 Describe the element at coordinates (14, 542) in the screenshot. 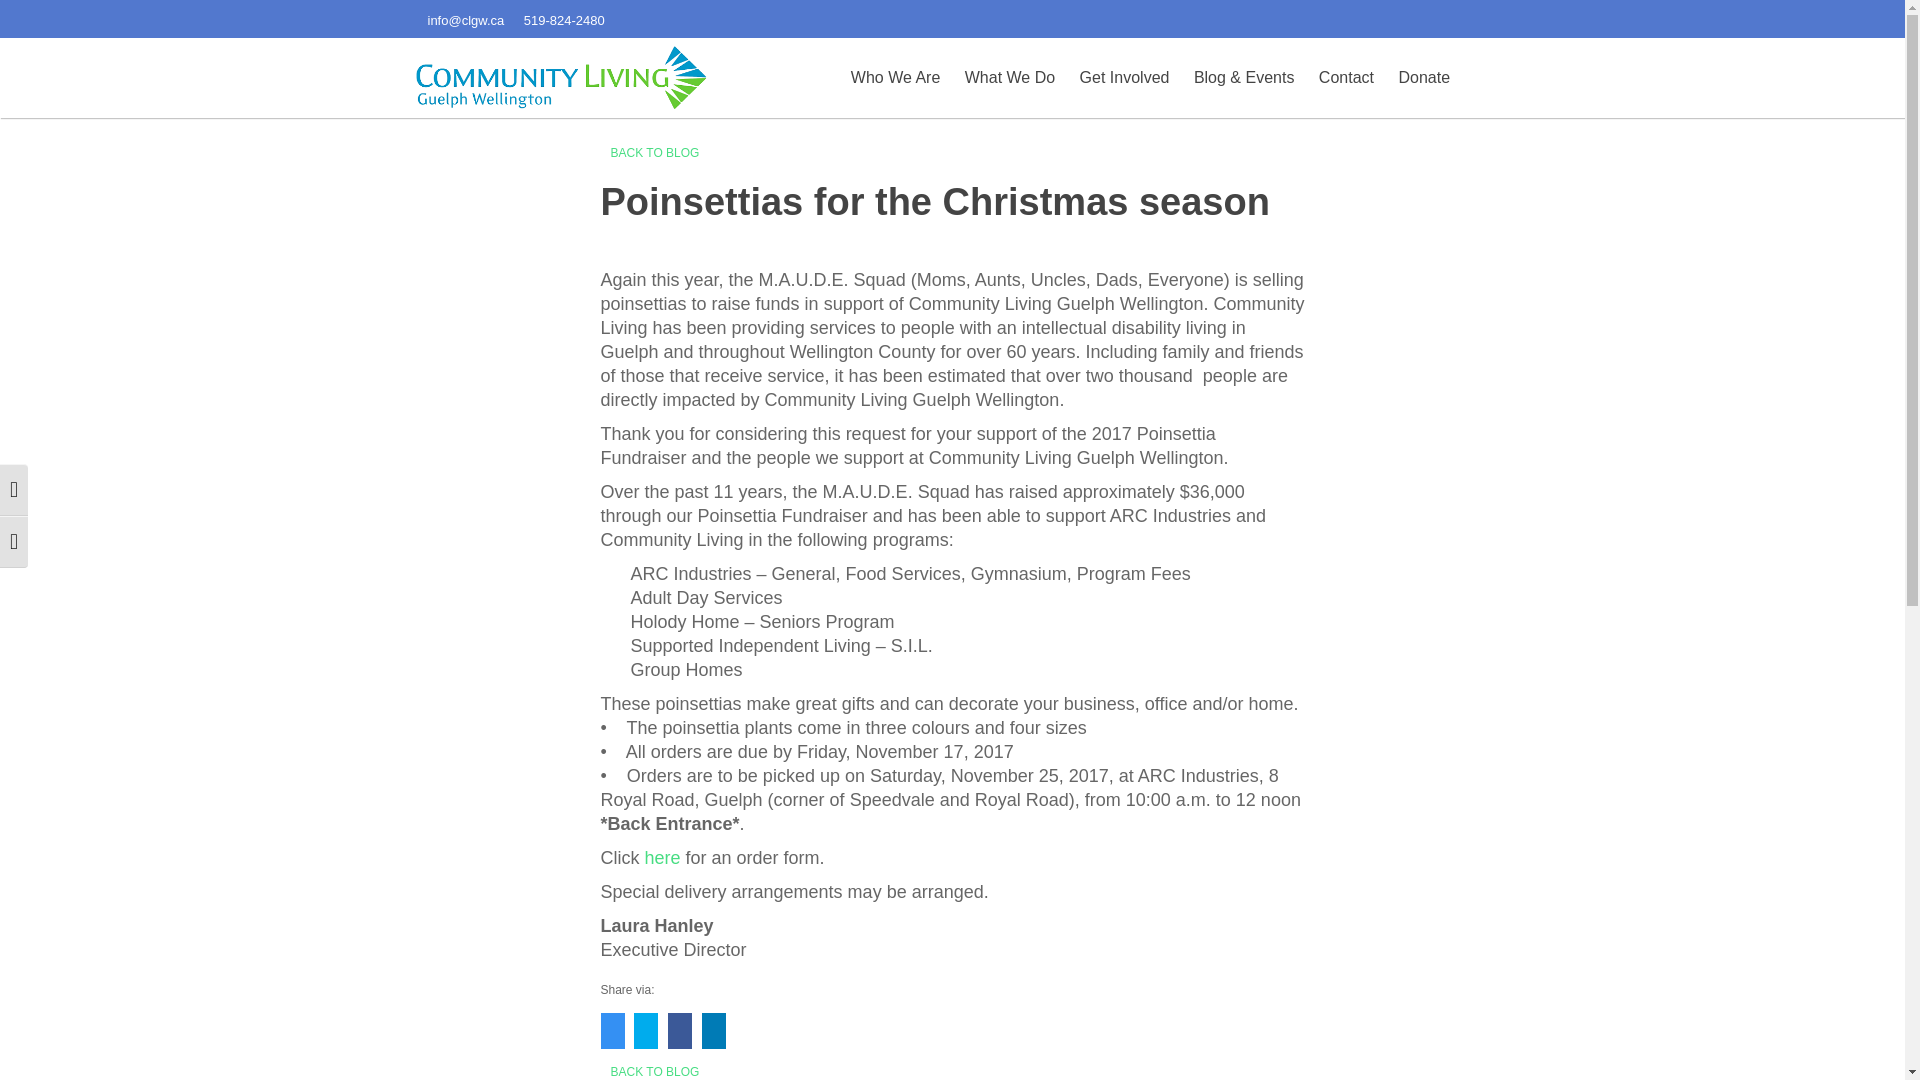

I see `Toggle Font size` at that location.